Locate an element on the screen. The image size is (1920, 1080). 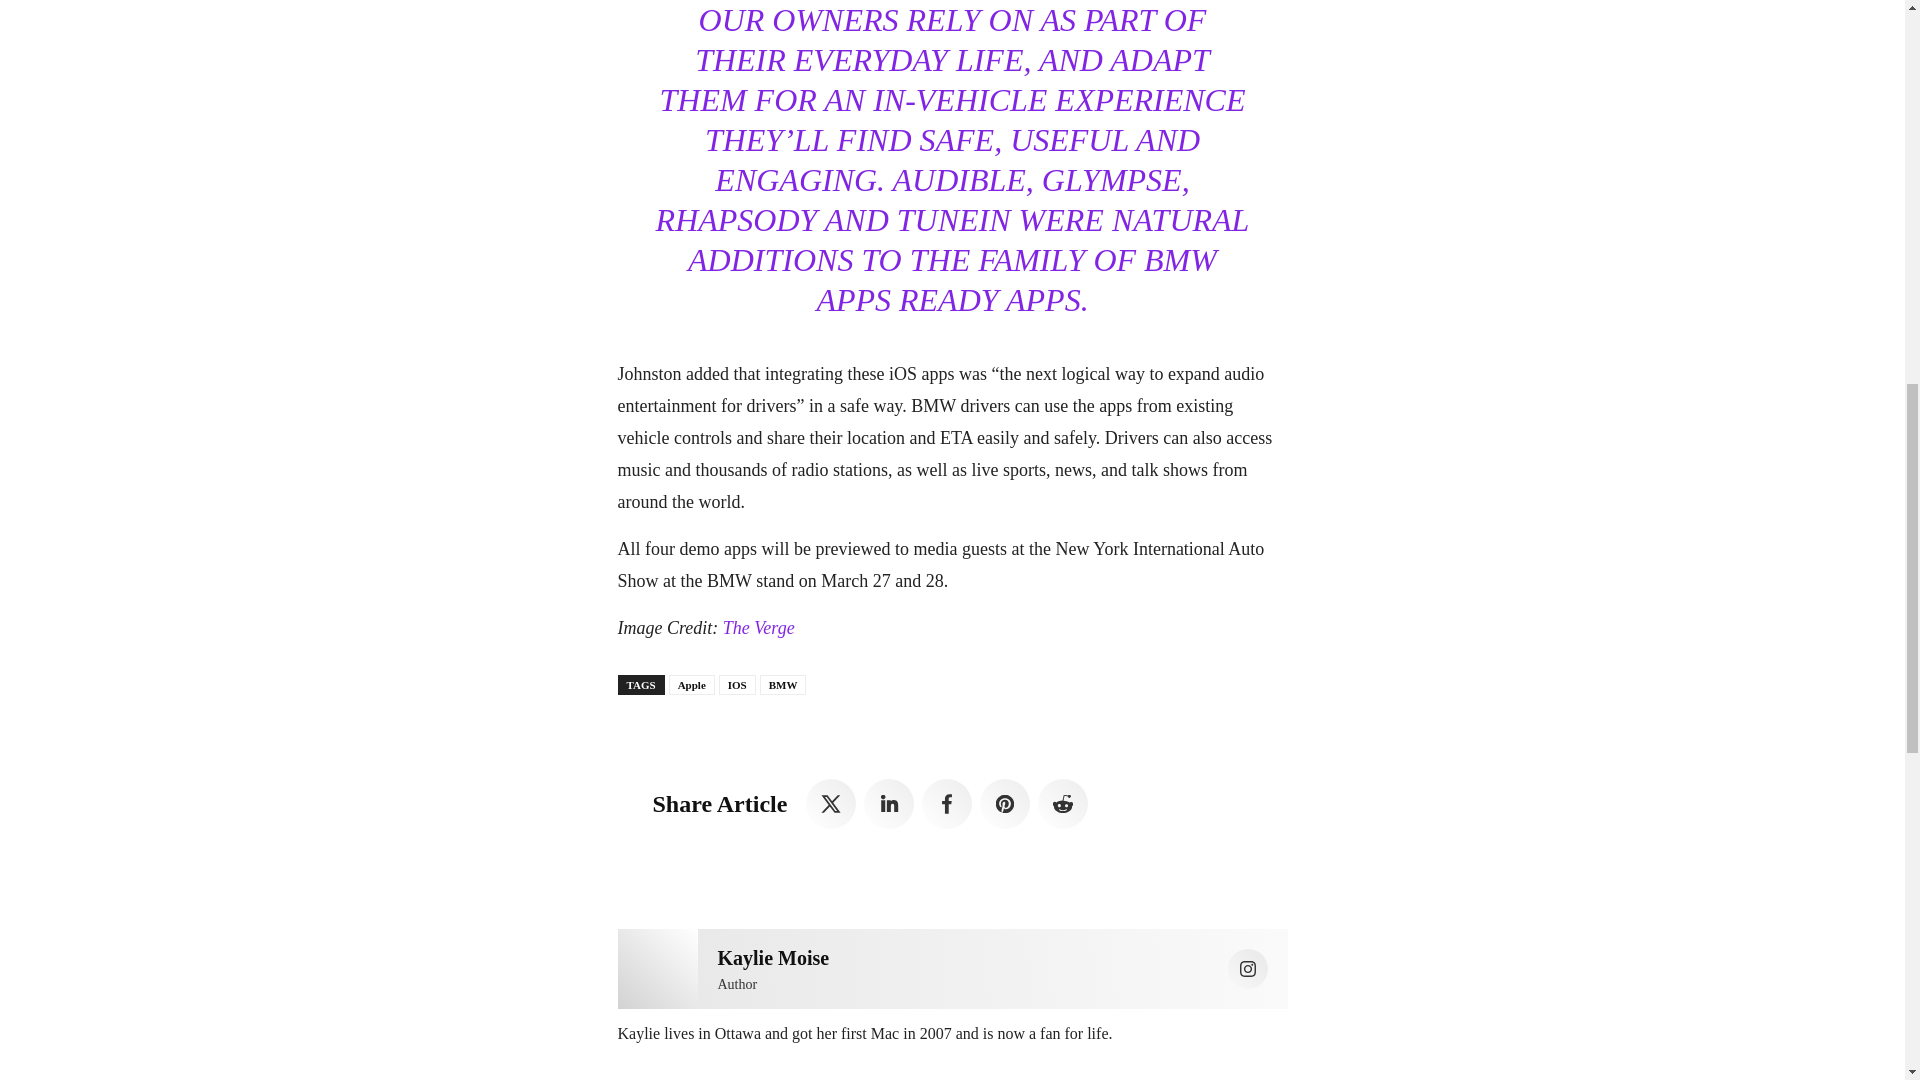
Kaylie Moise is located at coordinates (774, 958).